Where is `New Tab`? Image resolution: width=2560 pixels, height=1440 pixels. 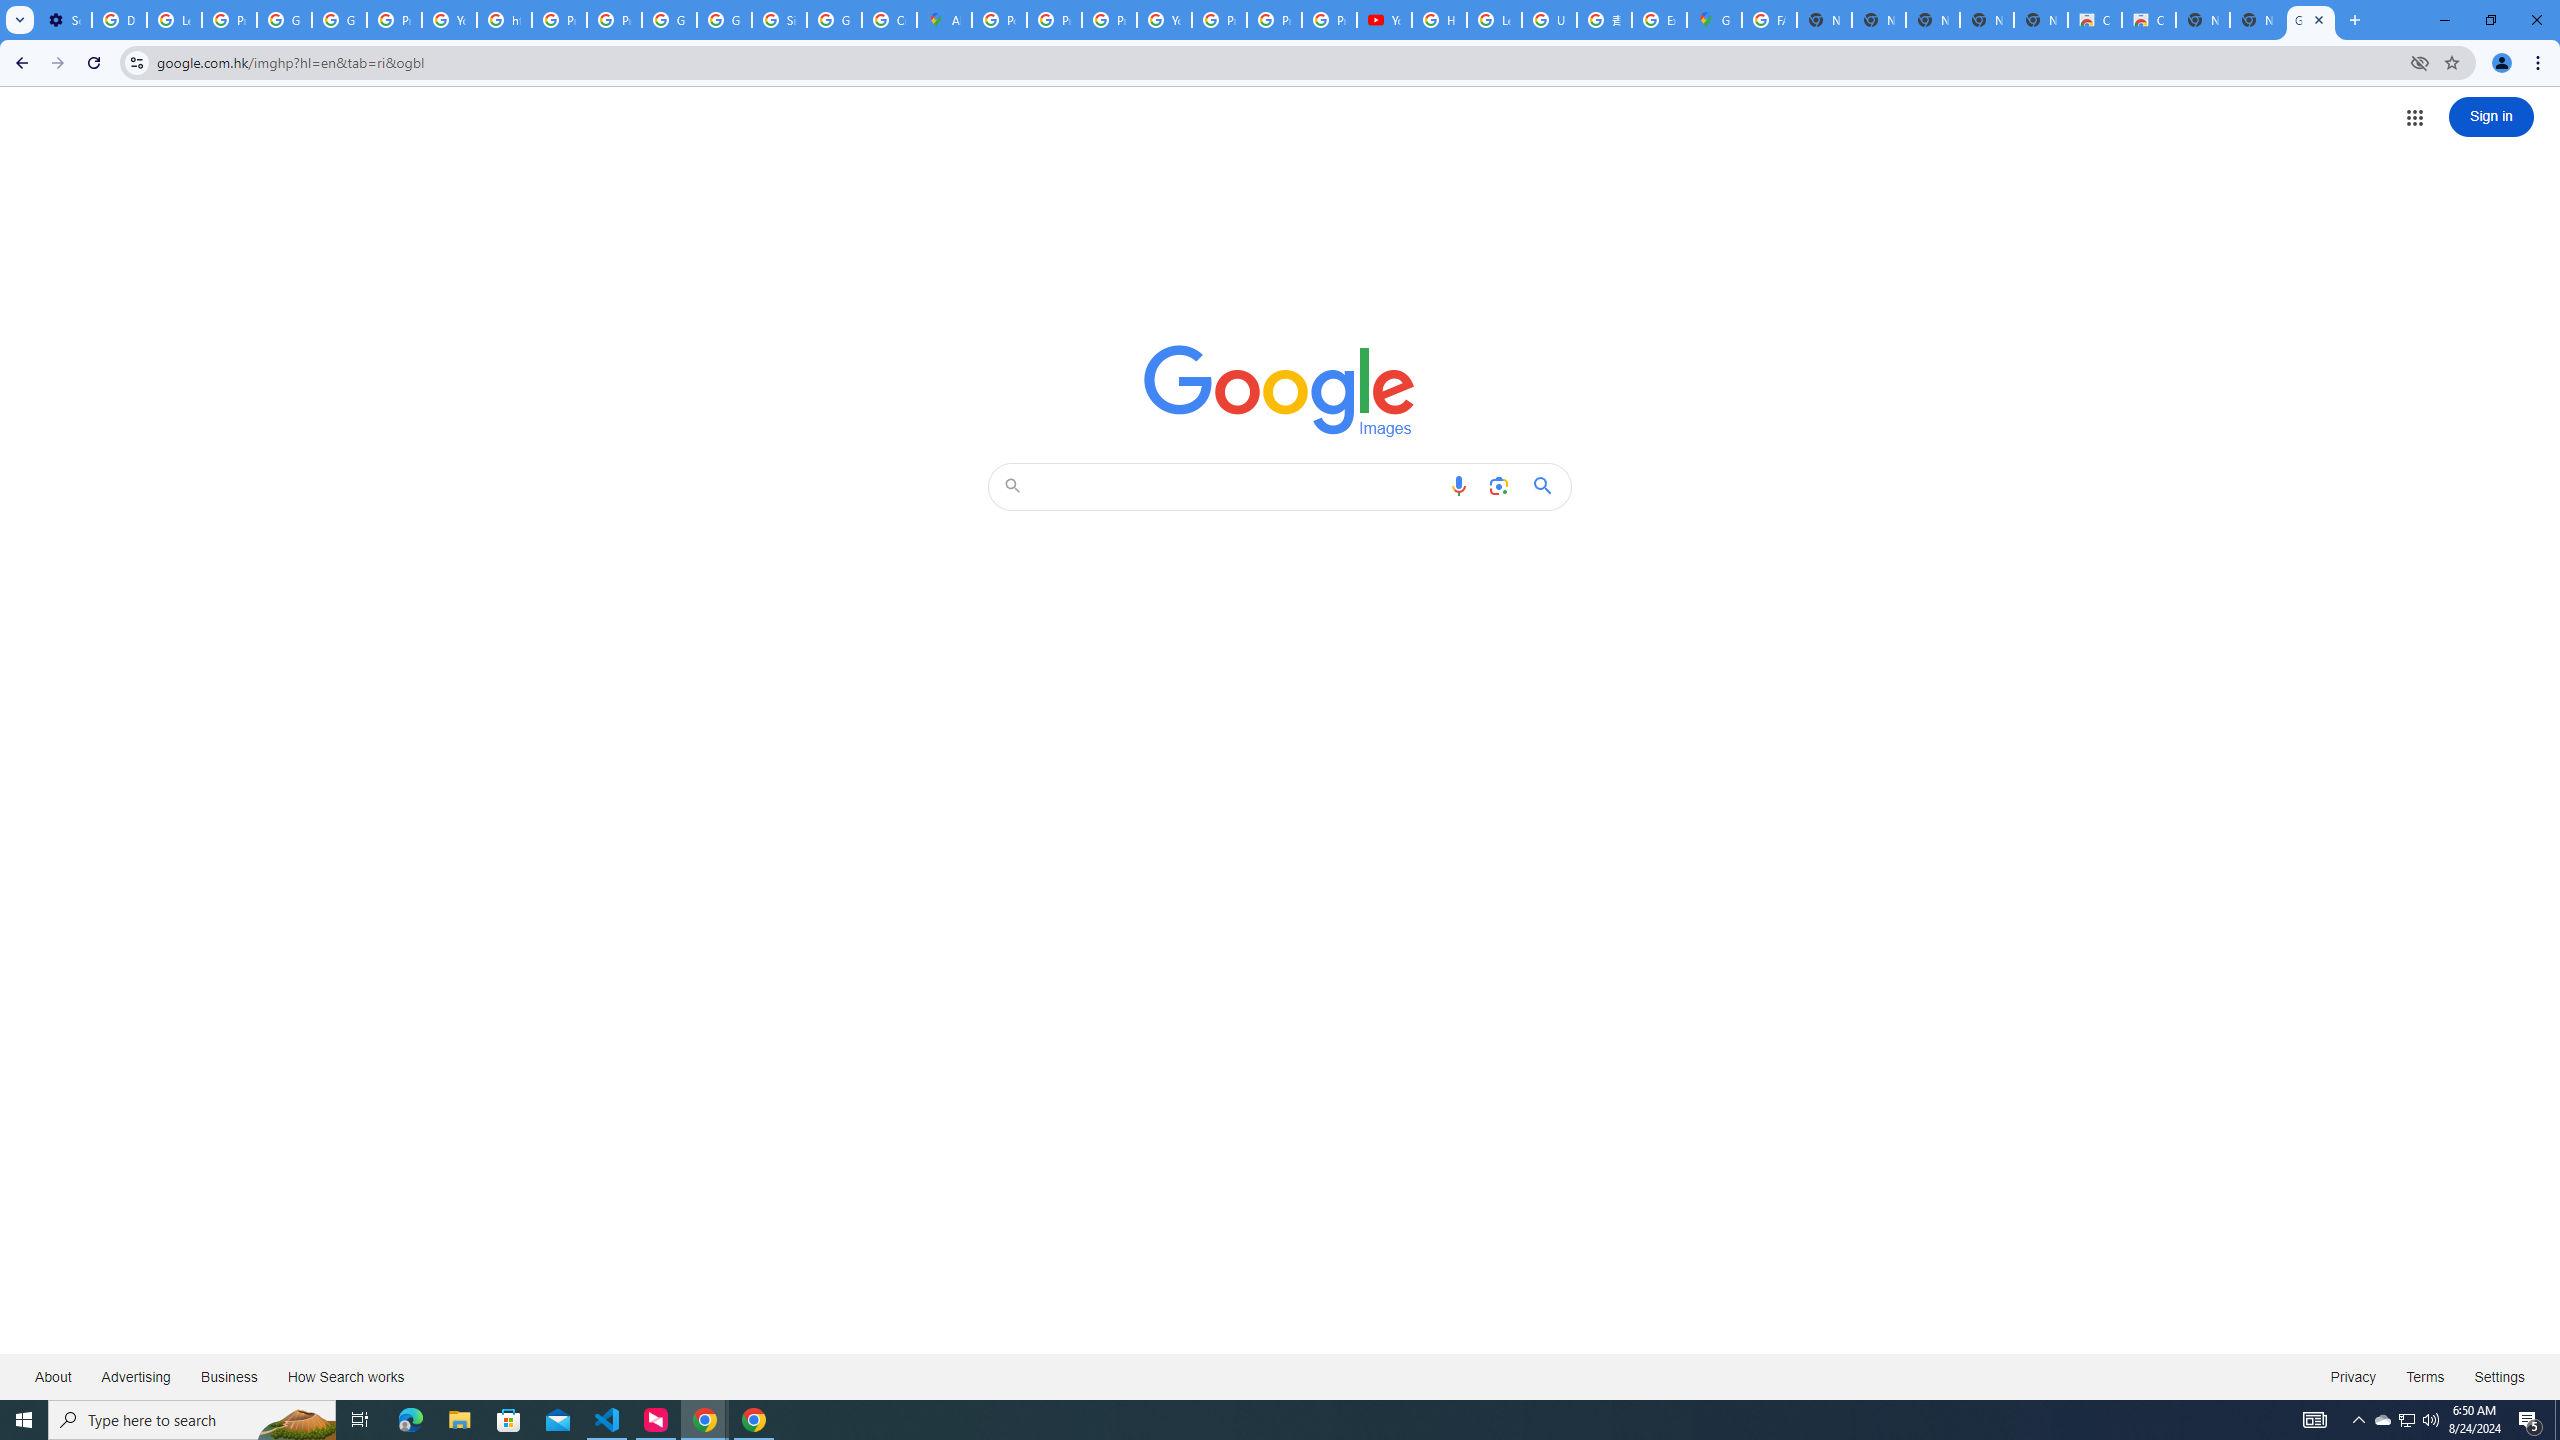
New Tab is located at coordinates (2258, 20).